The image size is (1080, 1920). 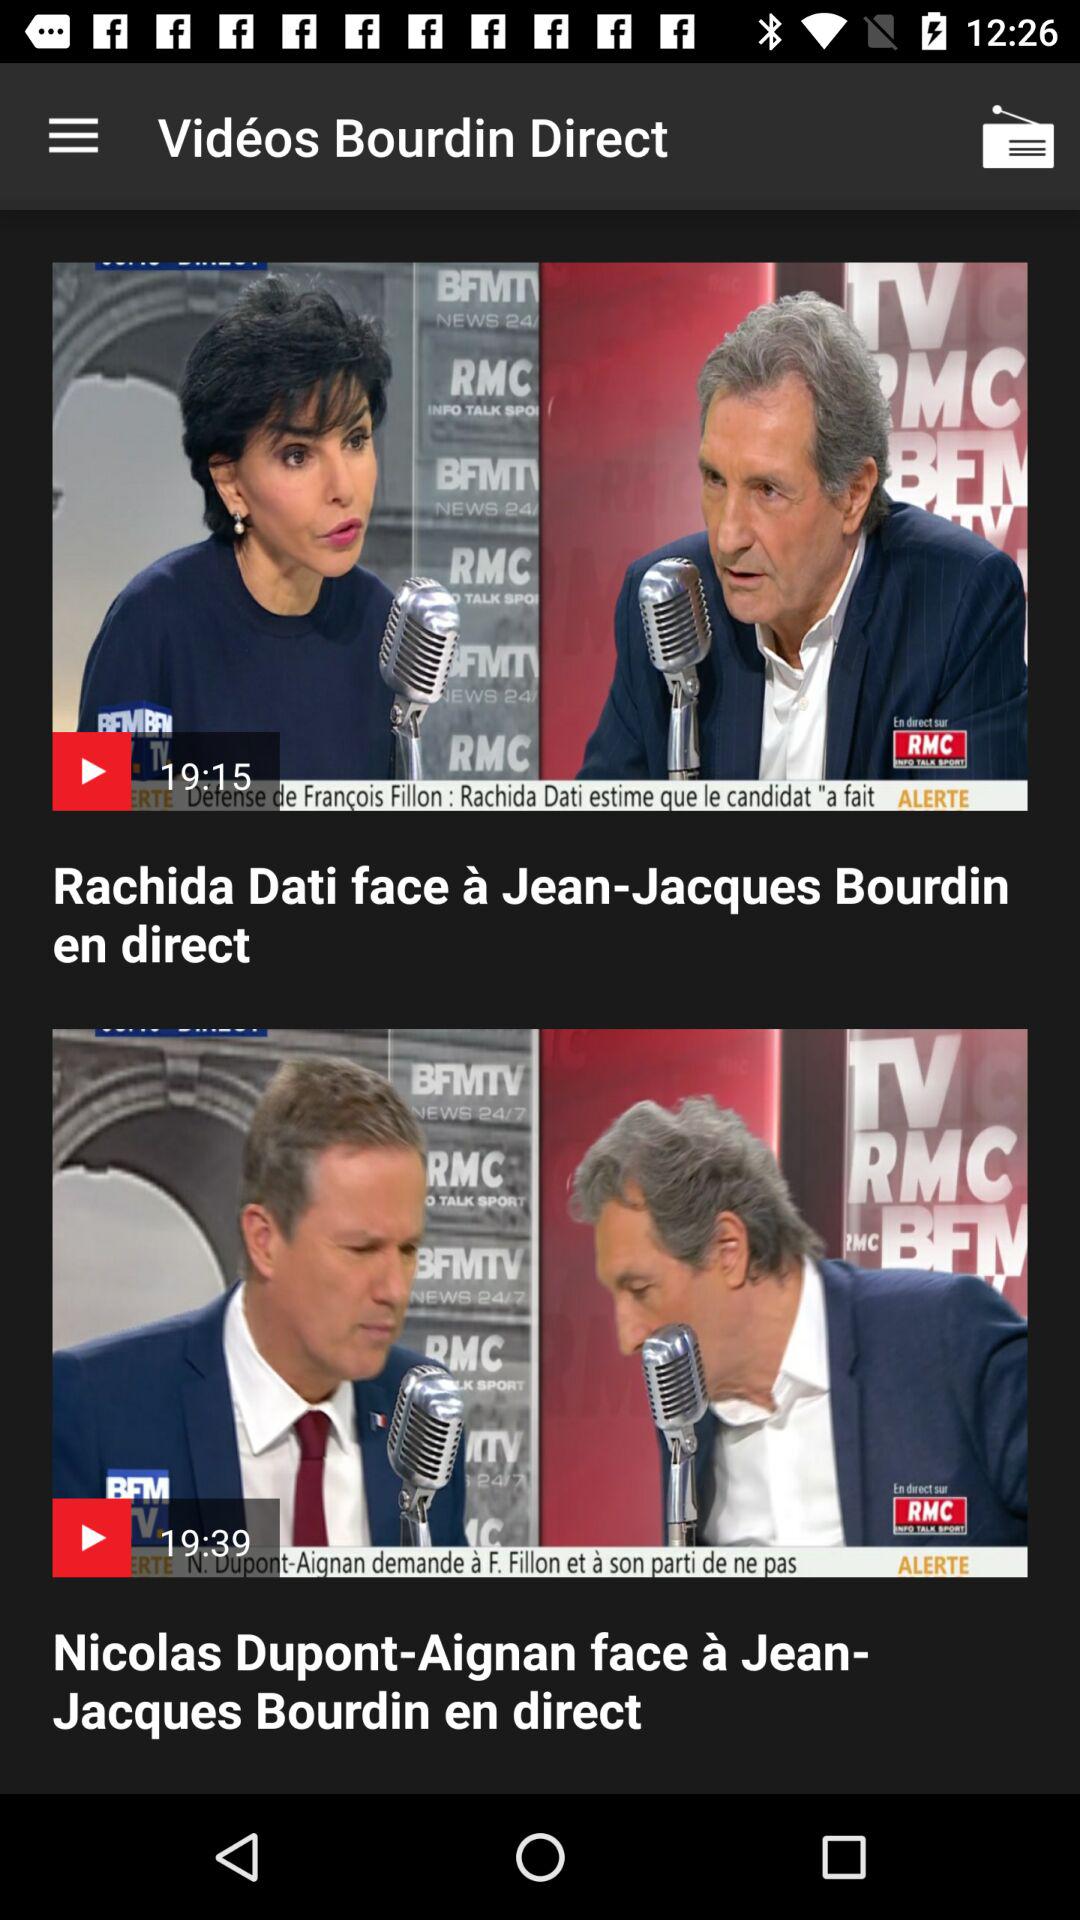 What do you see at coordinates (73, 136) in the screenshot?
I see `tap the item at the top left corner` at bounding box center [73, 136].